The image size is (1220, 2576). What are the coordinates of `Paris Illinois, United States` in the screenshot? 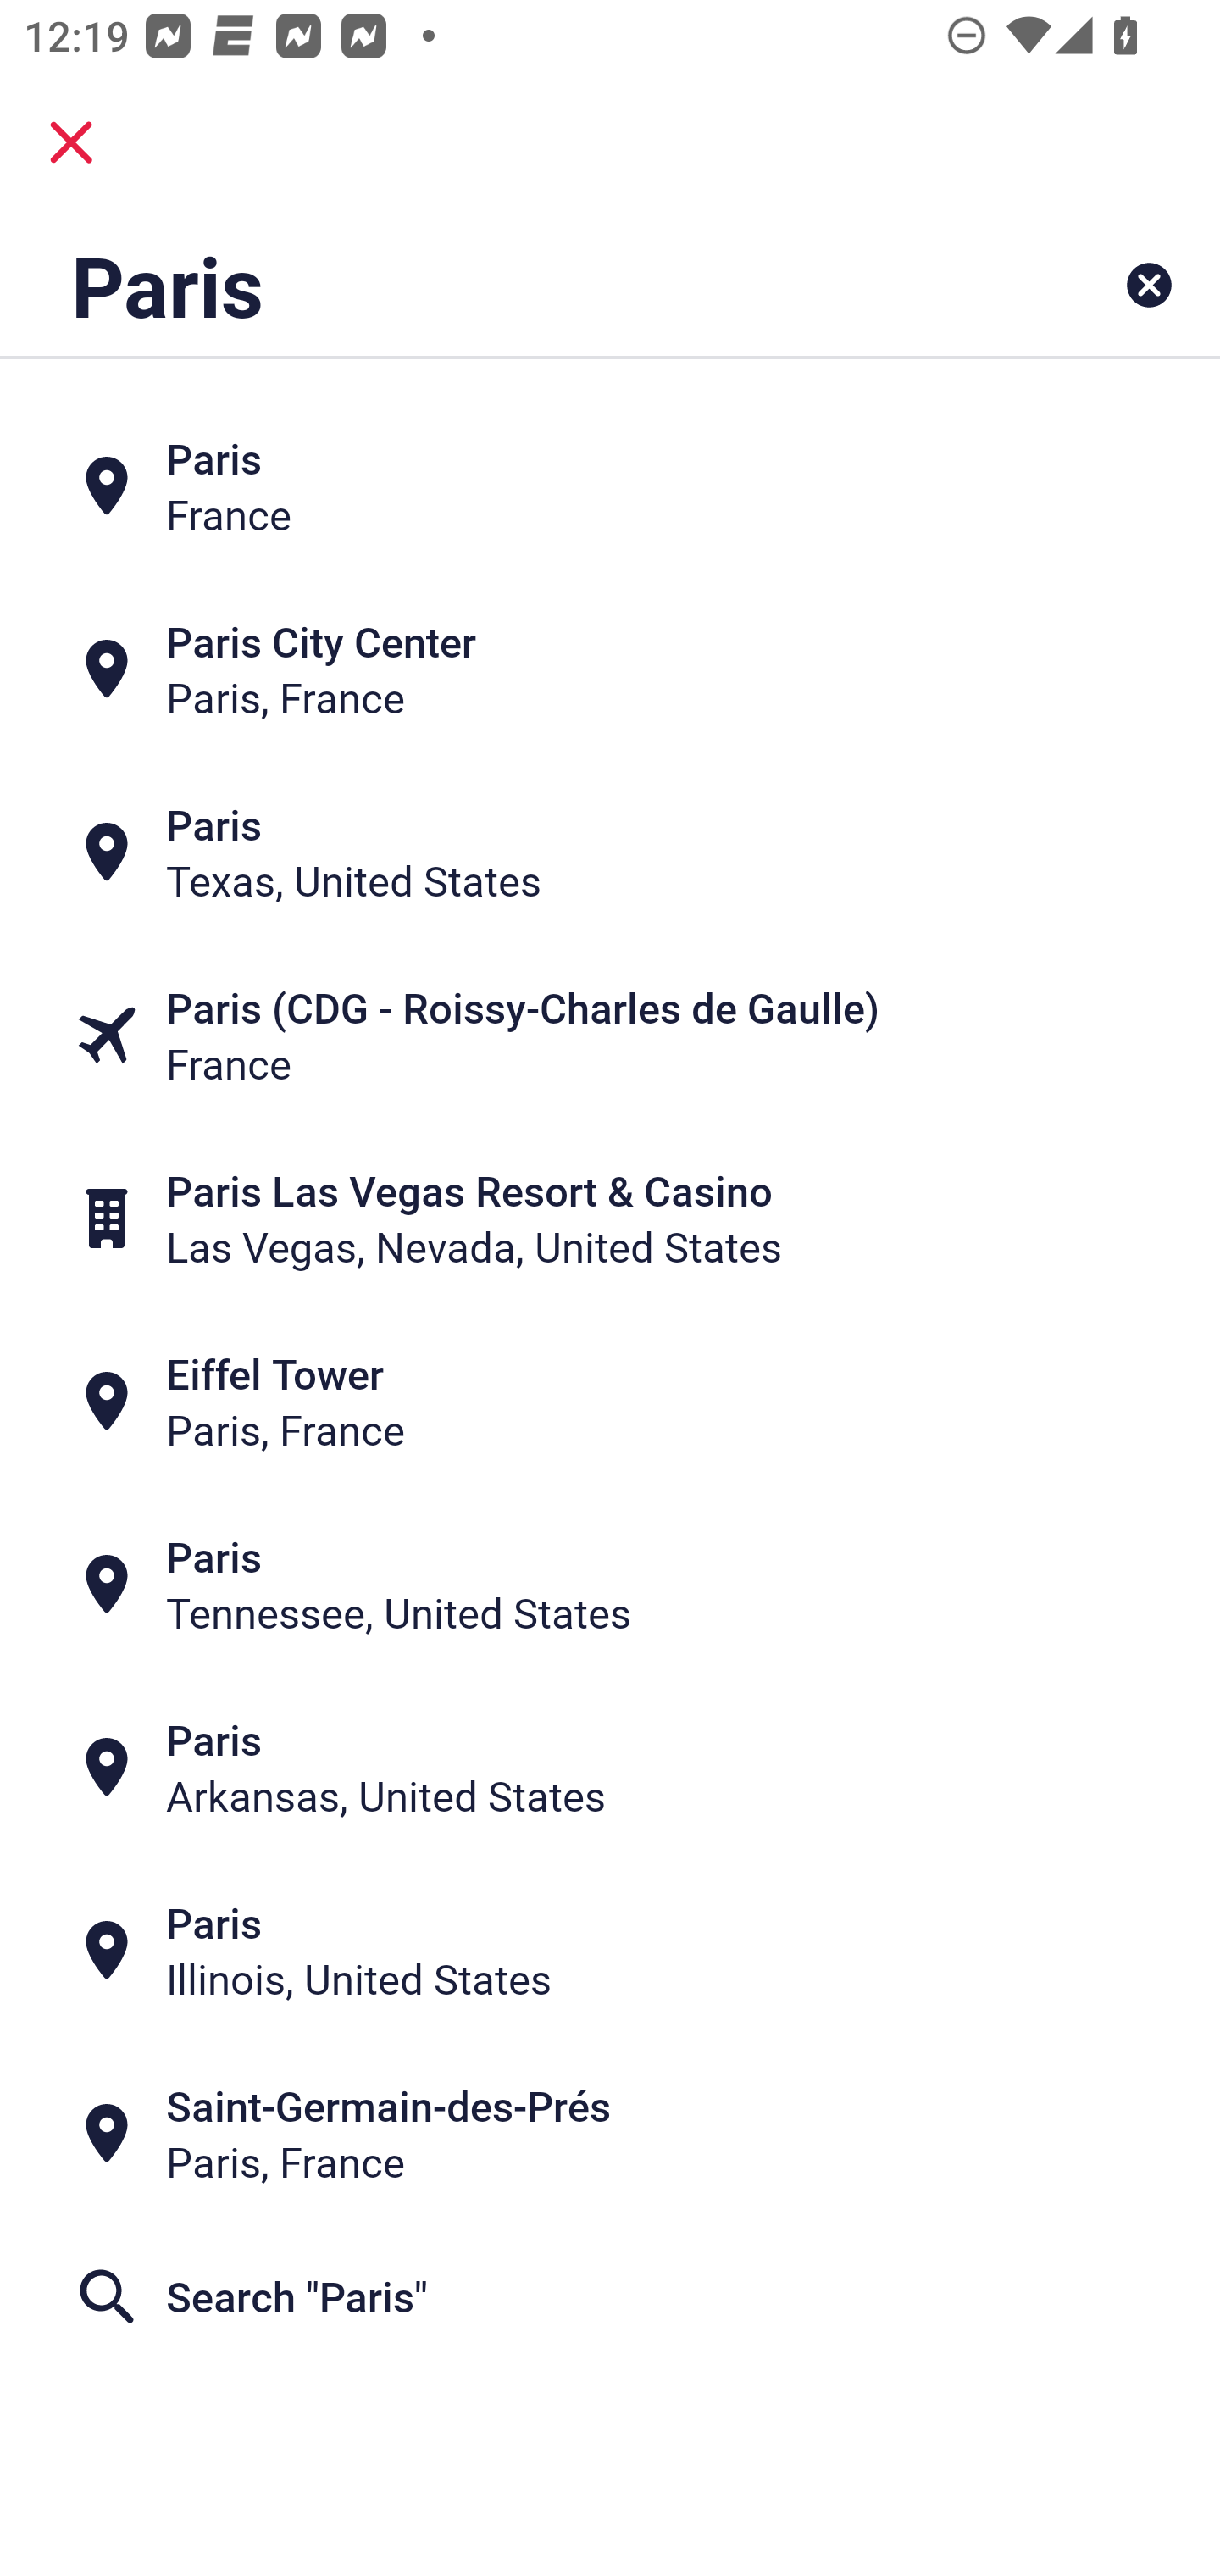 It's located at (610, 1951).